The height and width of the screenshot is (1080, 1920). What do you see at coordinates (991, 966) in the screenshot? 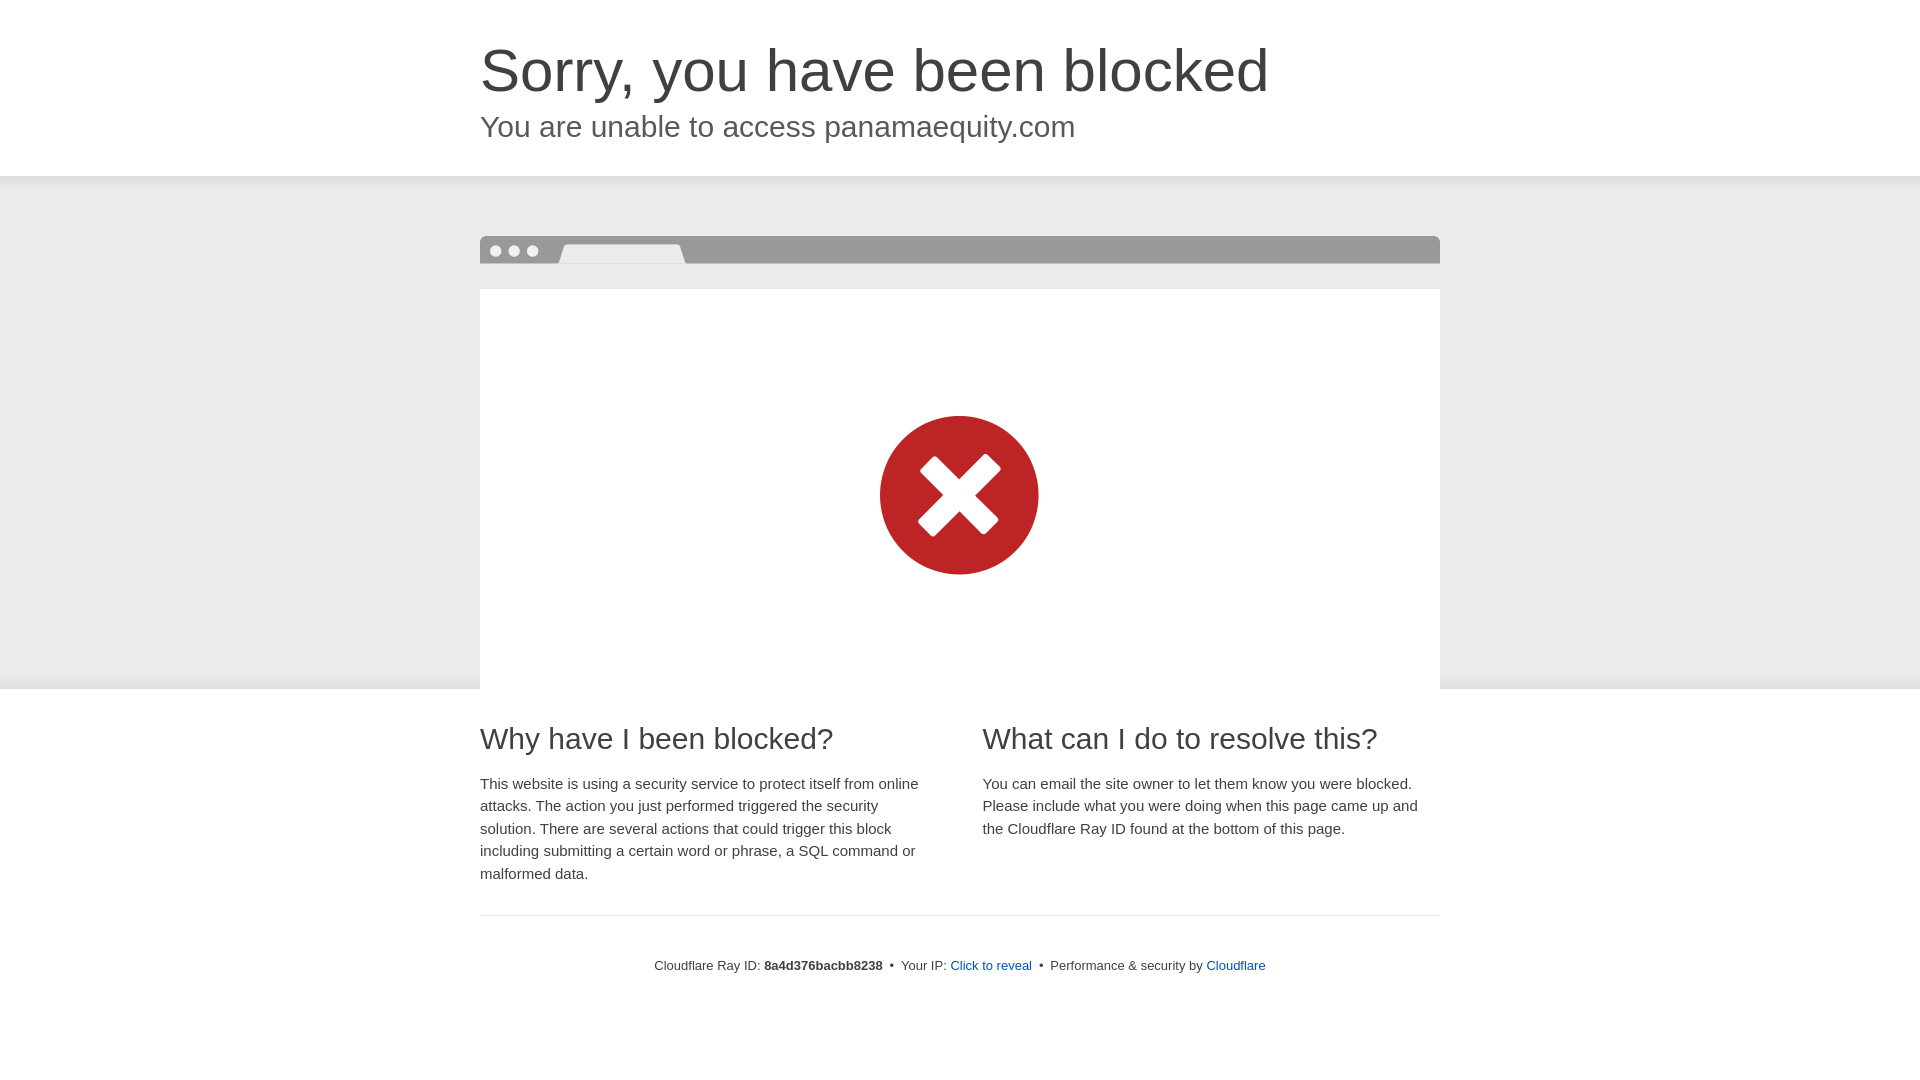
I see `Click to reveal` at bounding box center [991, 966].